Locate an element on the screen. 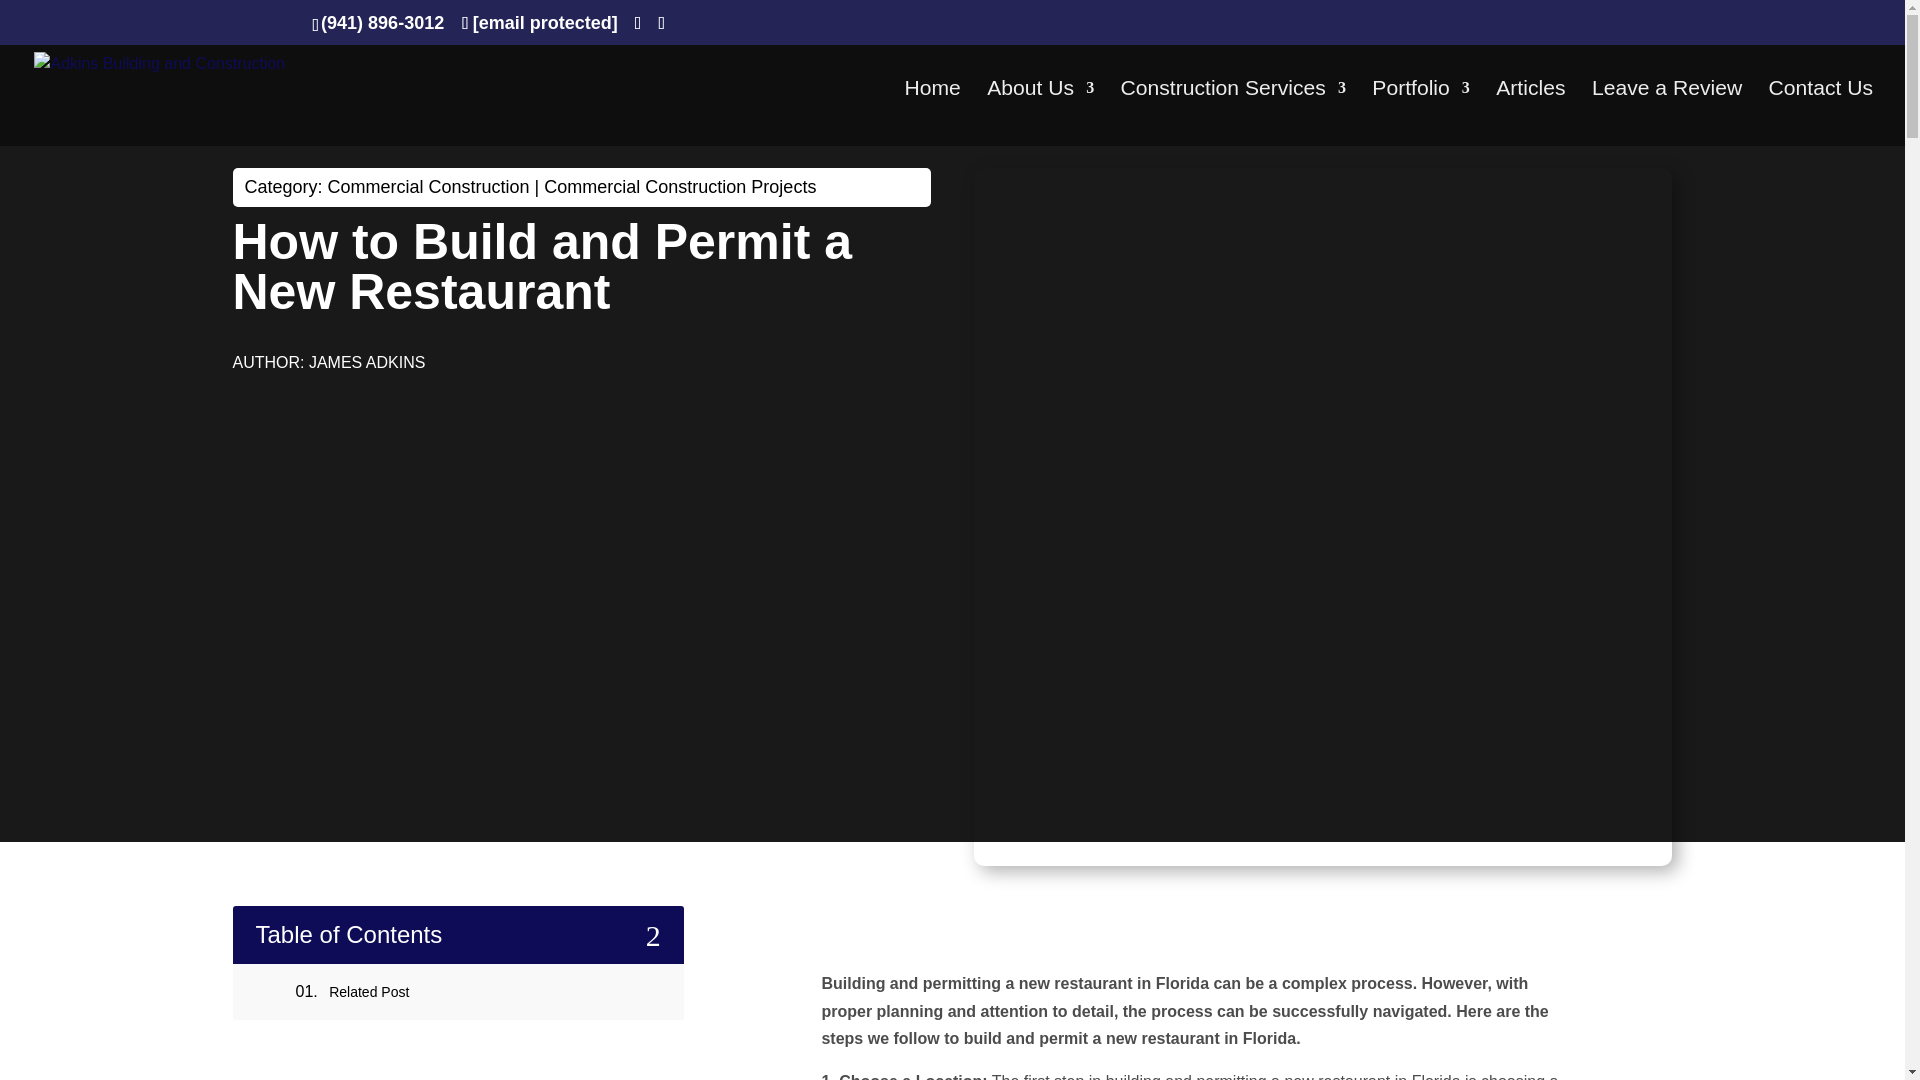  Related Post is located at coordinates (368, 992).